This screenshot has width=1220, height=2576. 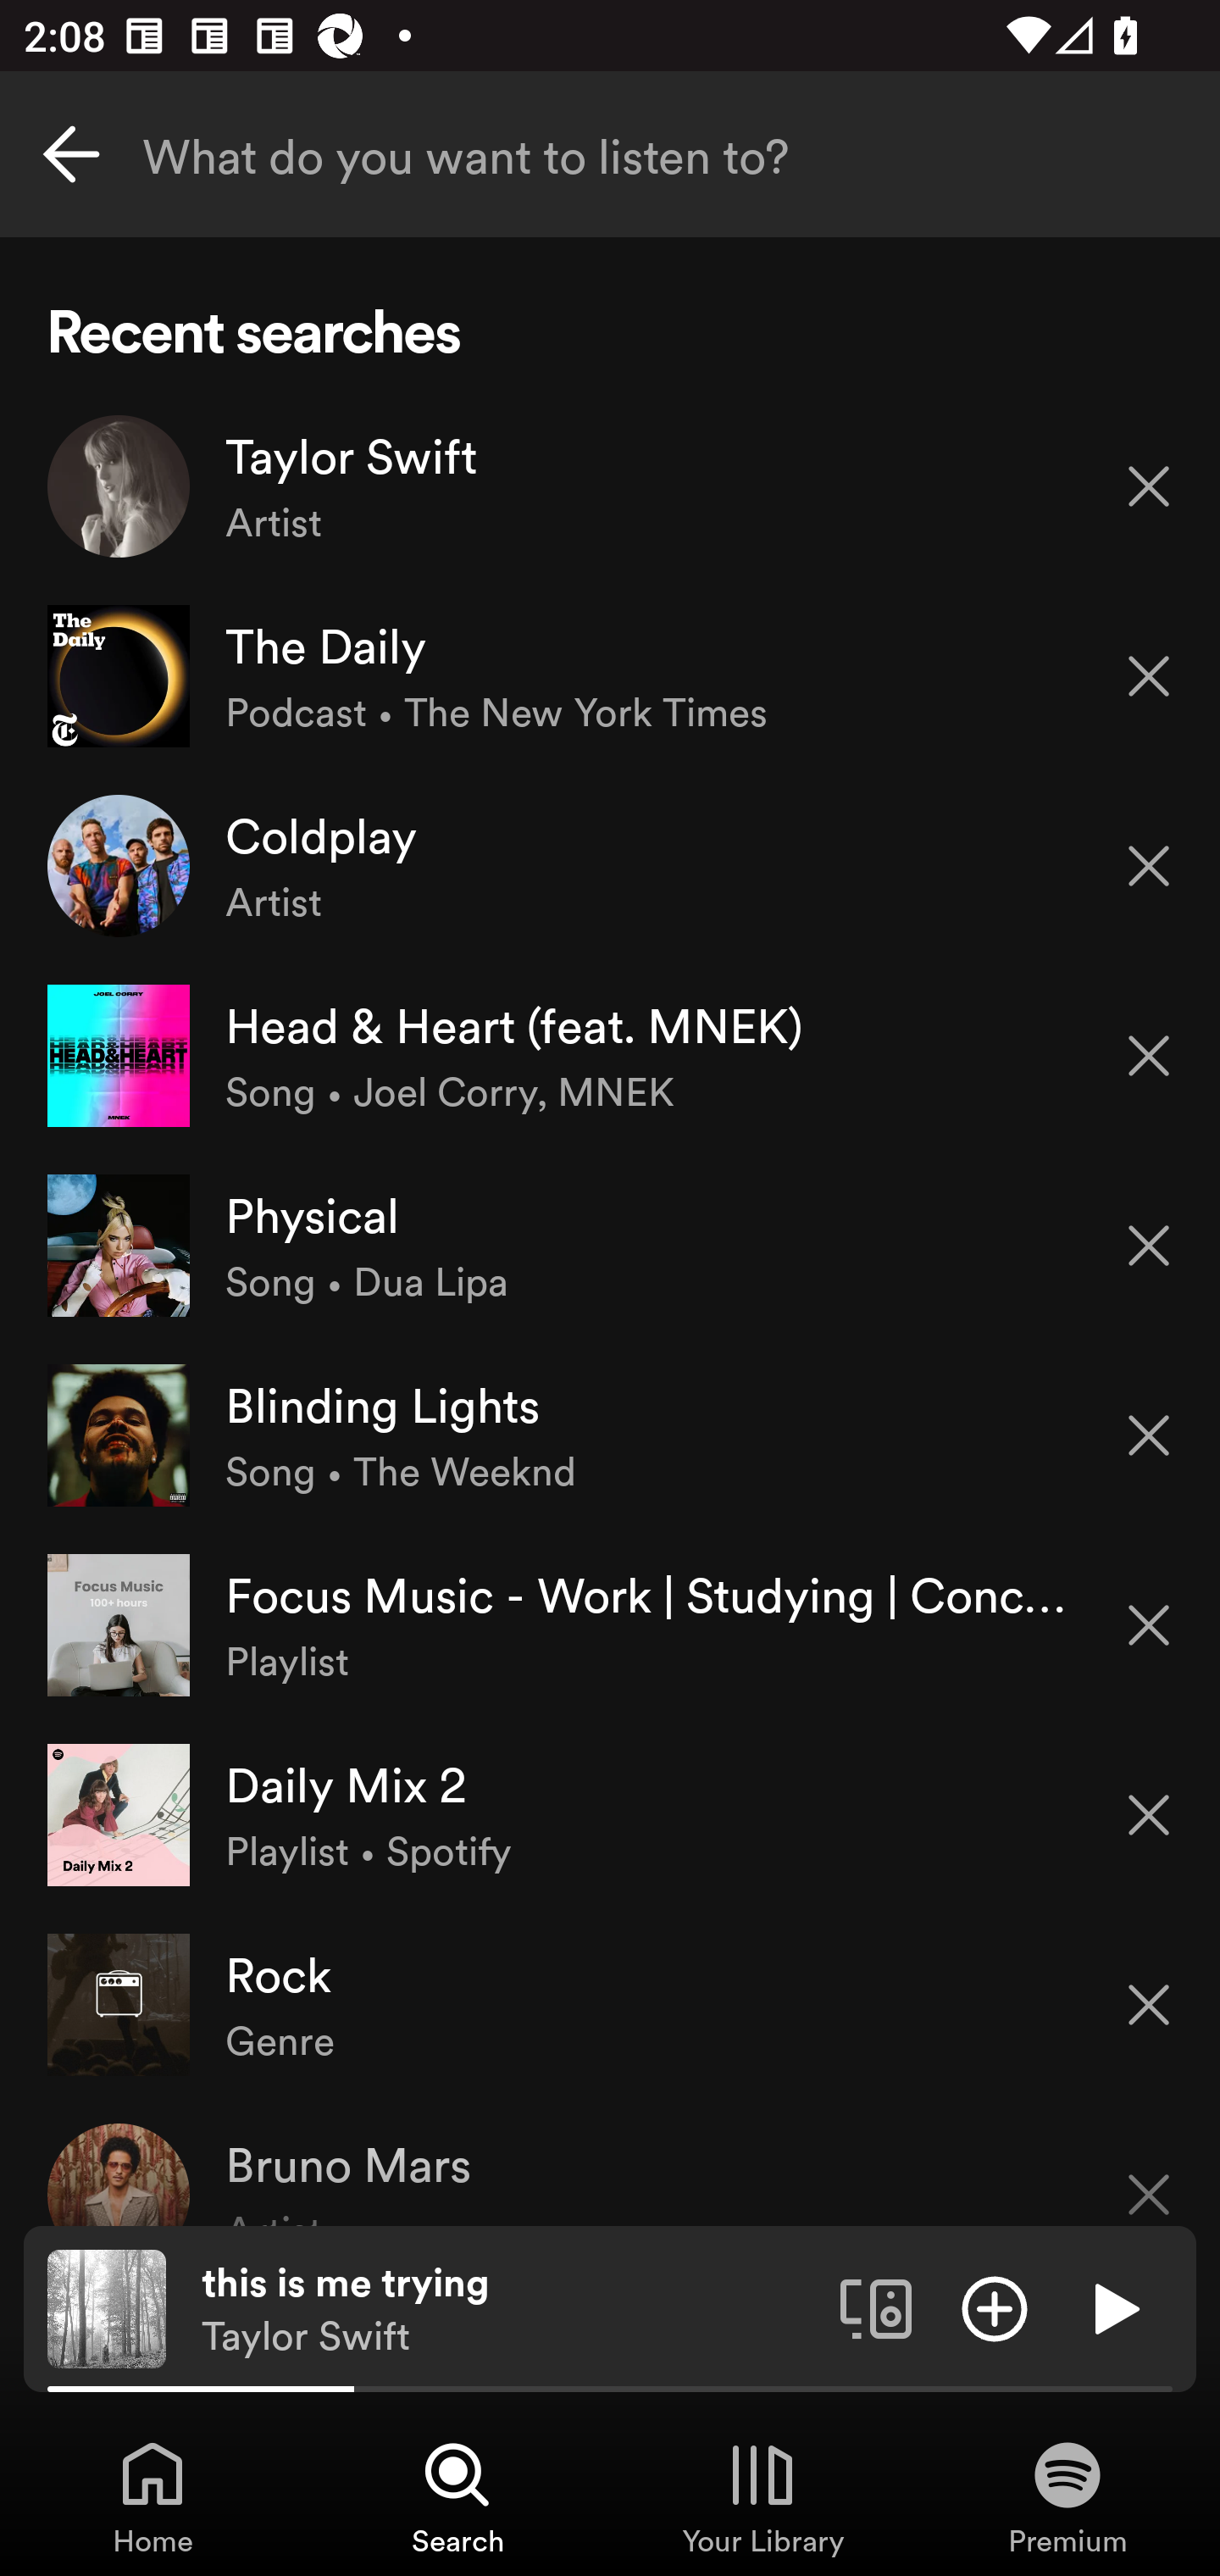 I want to click on Cancel, so click(x=71, y=154).